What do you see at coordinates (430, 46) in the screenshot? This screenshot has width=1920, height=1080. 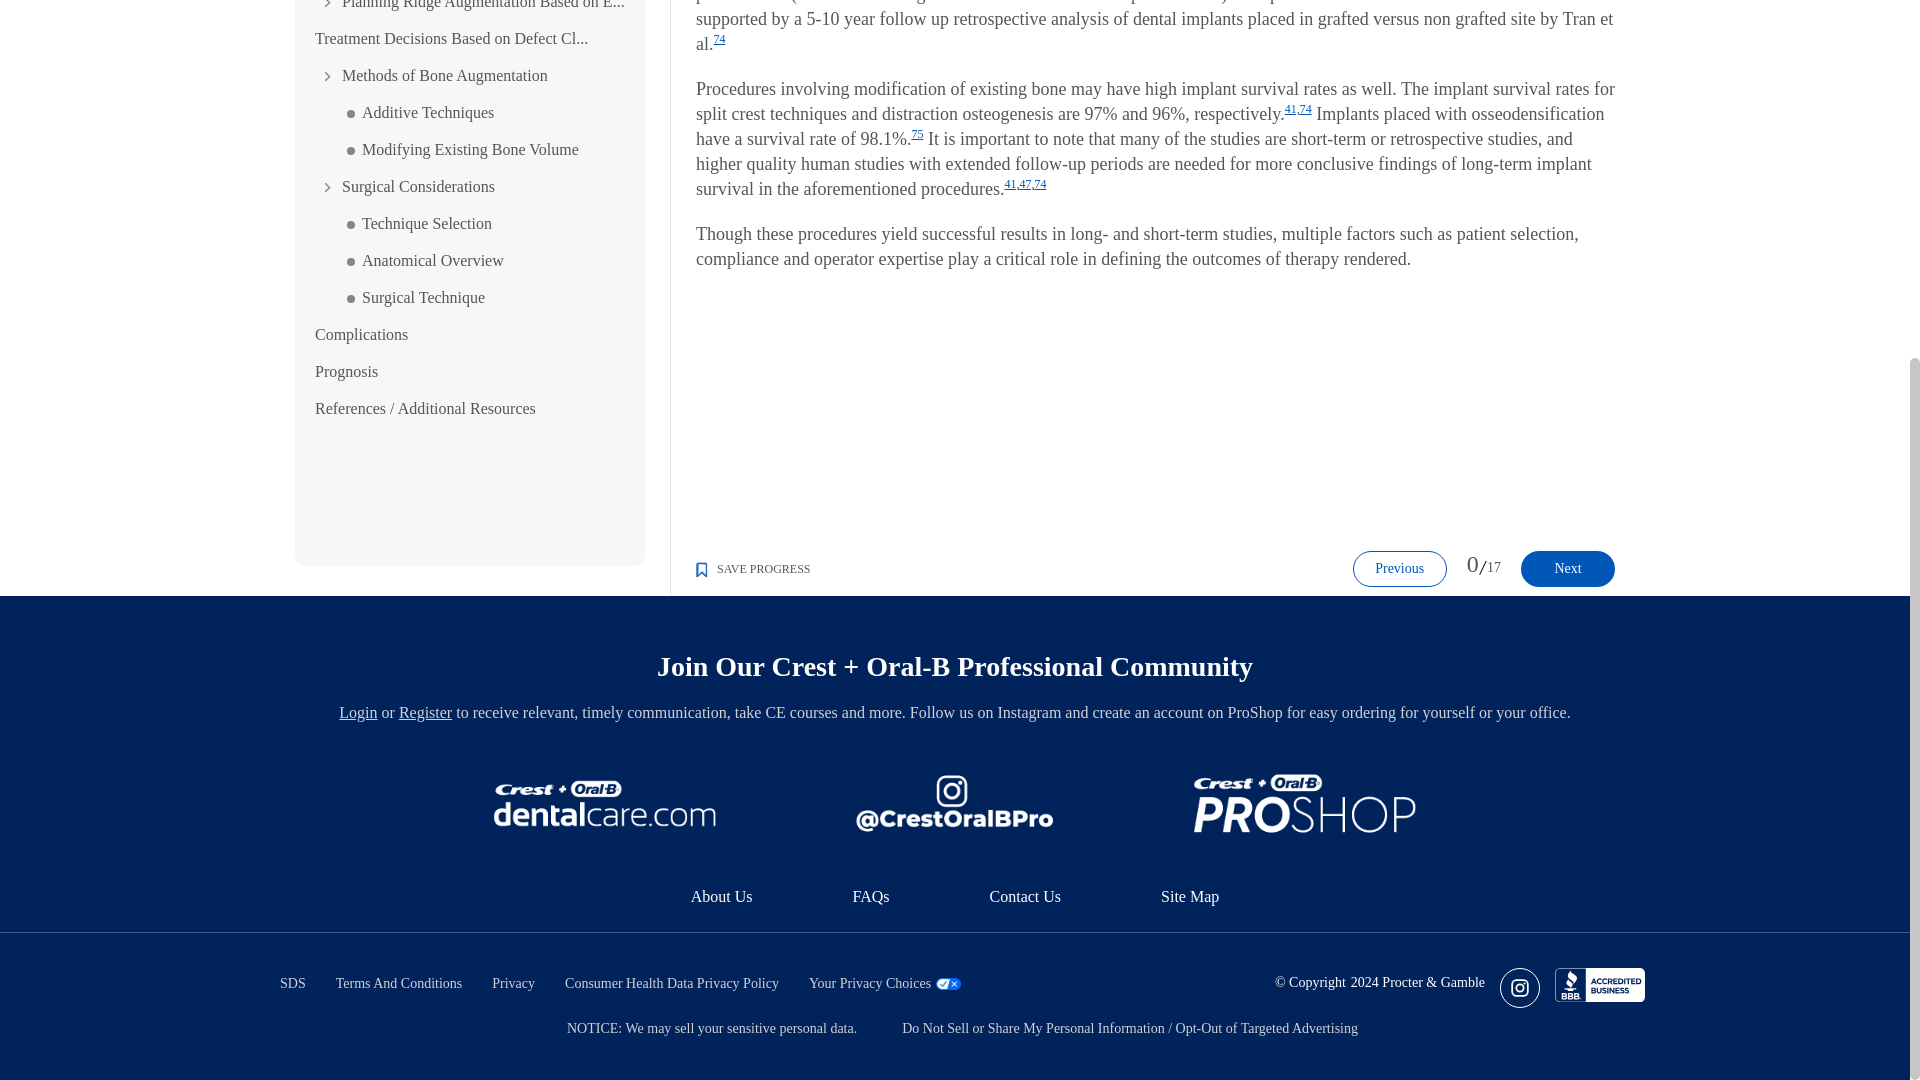 I see `Methods of Bone Augmentation` at bounding box center [430, 46].